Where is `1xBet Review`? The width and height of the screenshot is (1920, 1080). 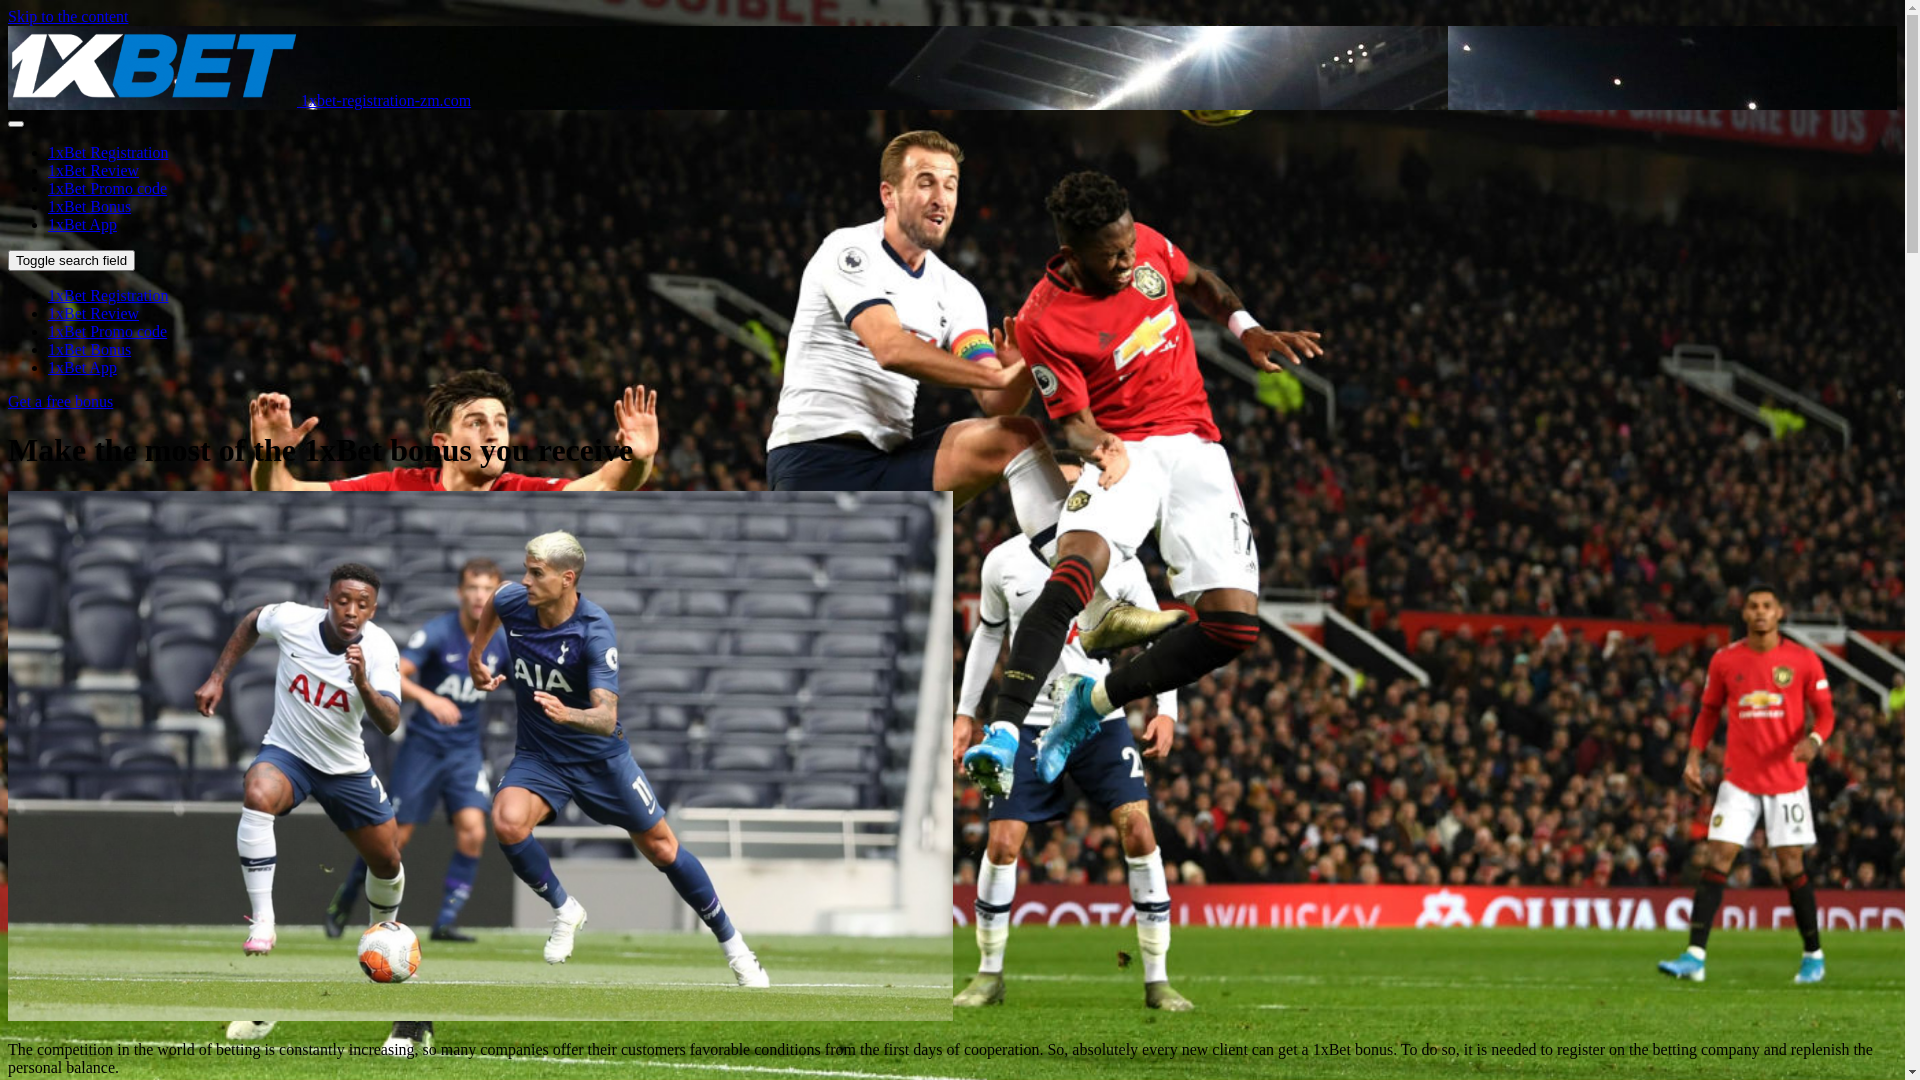
1xBet Review is located at coordinates (94, 170).